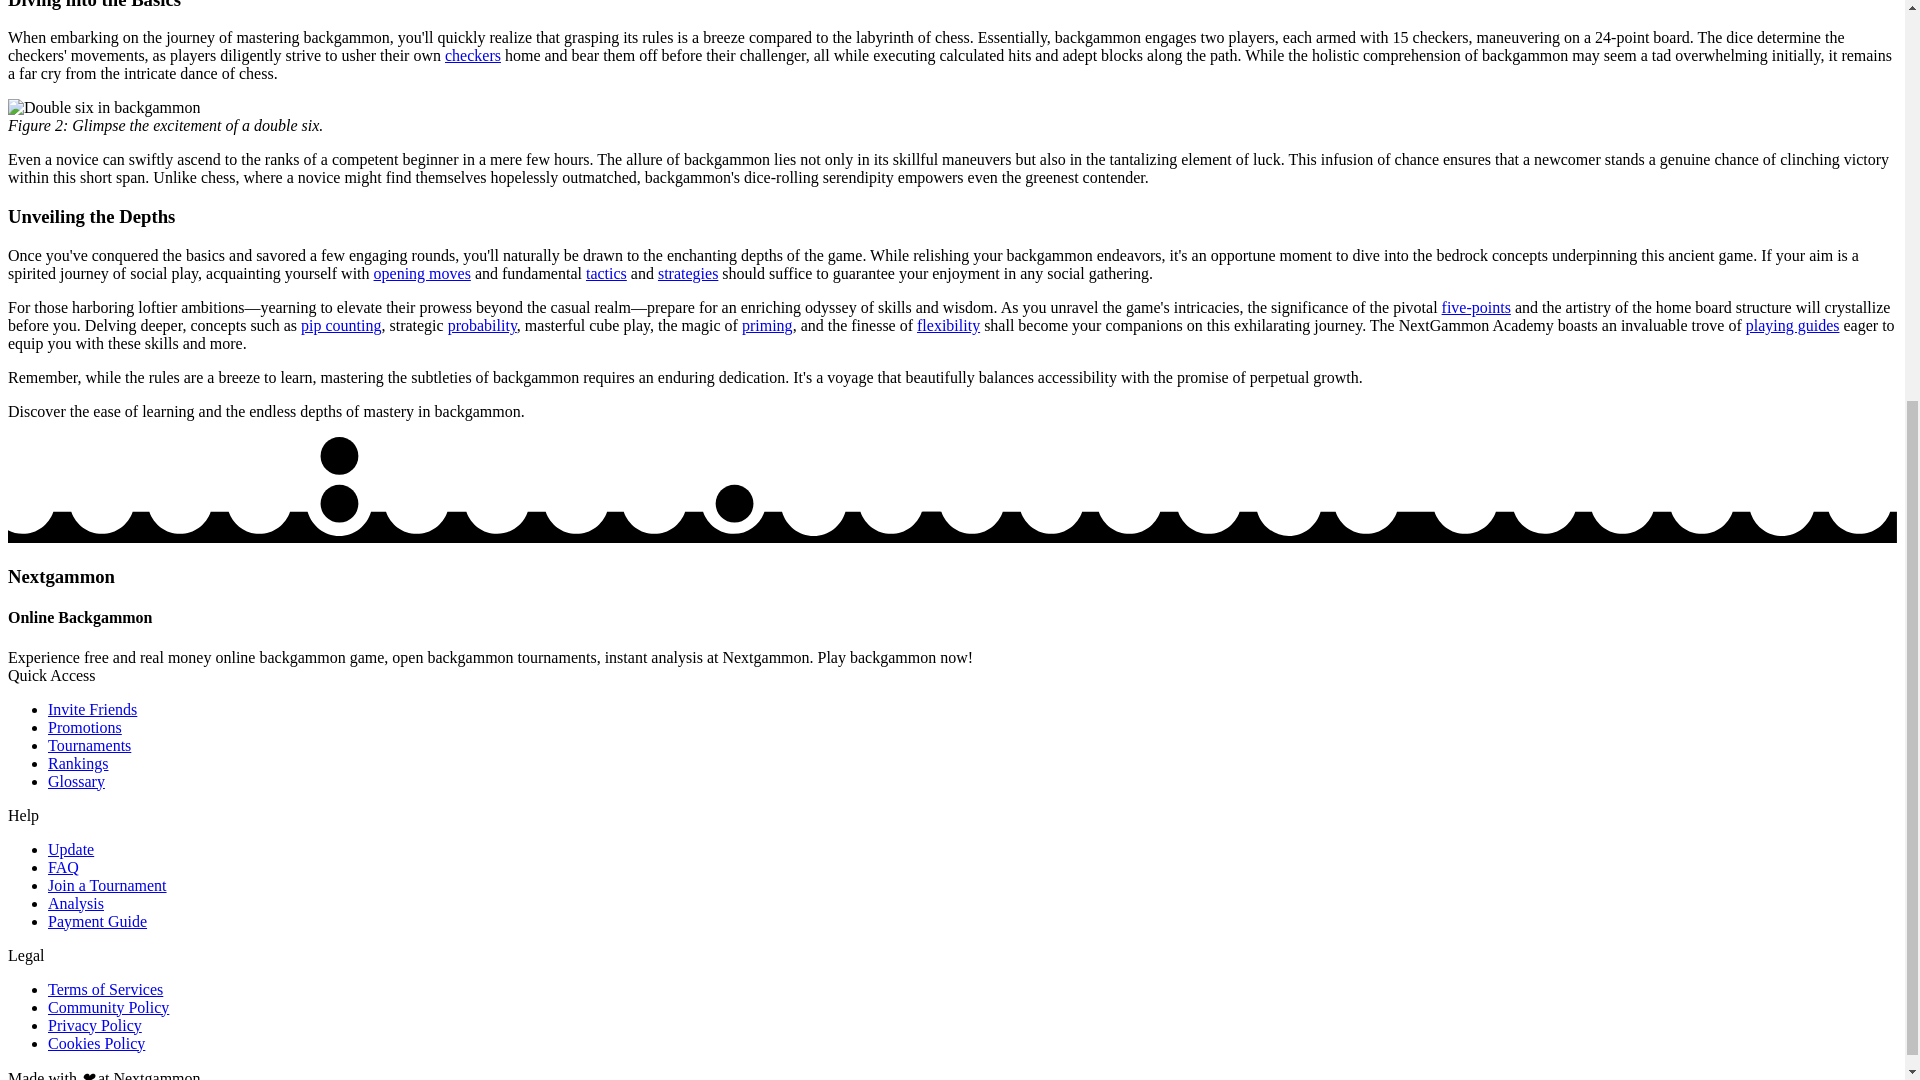 This screenshot has width=1920, height=1080. What do you see at coordinates (76, 781) in the screenshot?
I see `Glossary` at bounding box center [76, 781].